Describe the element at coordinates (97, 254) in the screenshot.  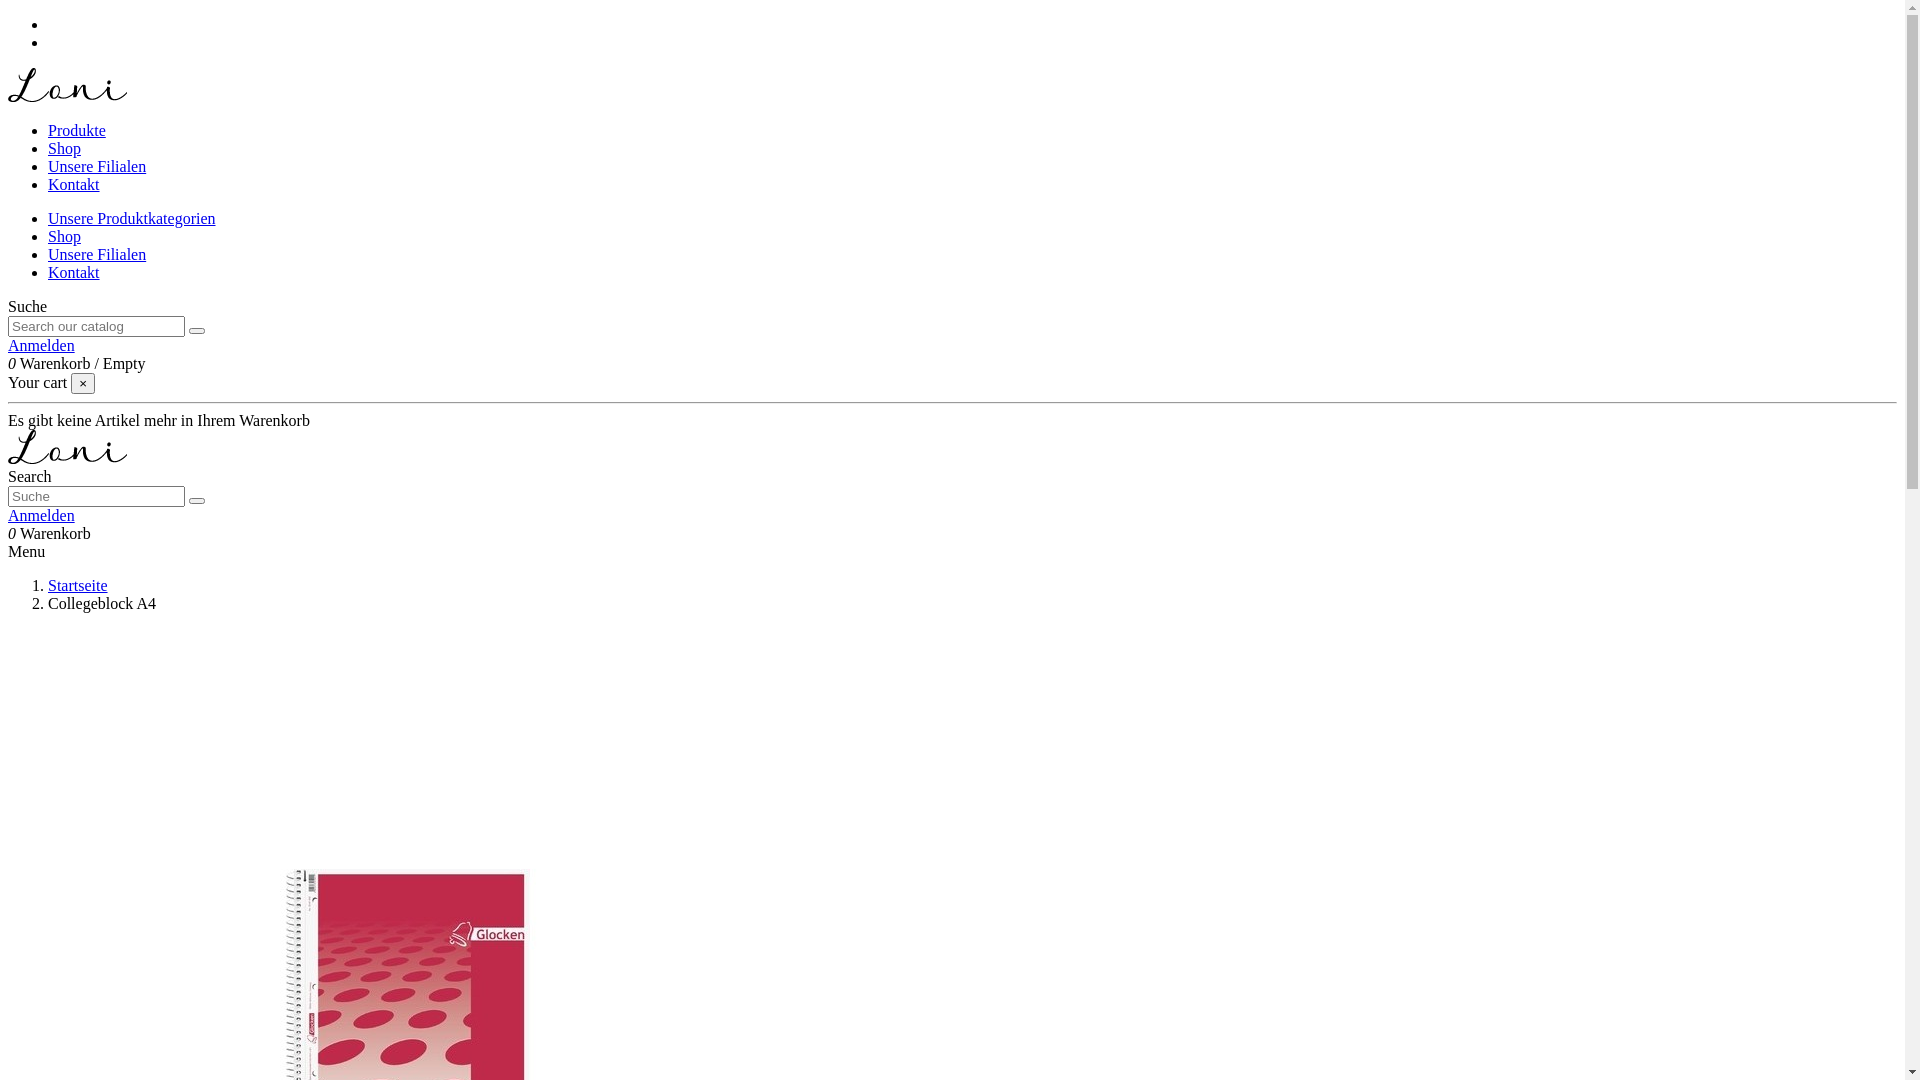
I see `Unsere Filialen` at that location.